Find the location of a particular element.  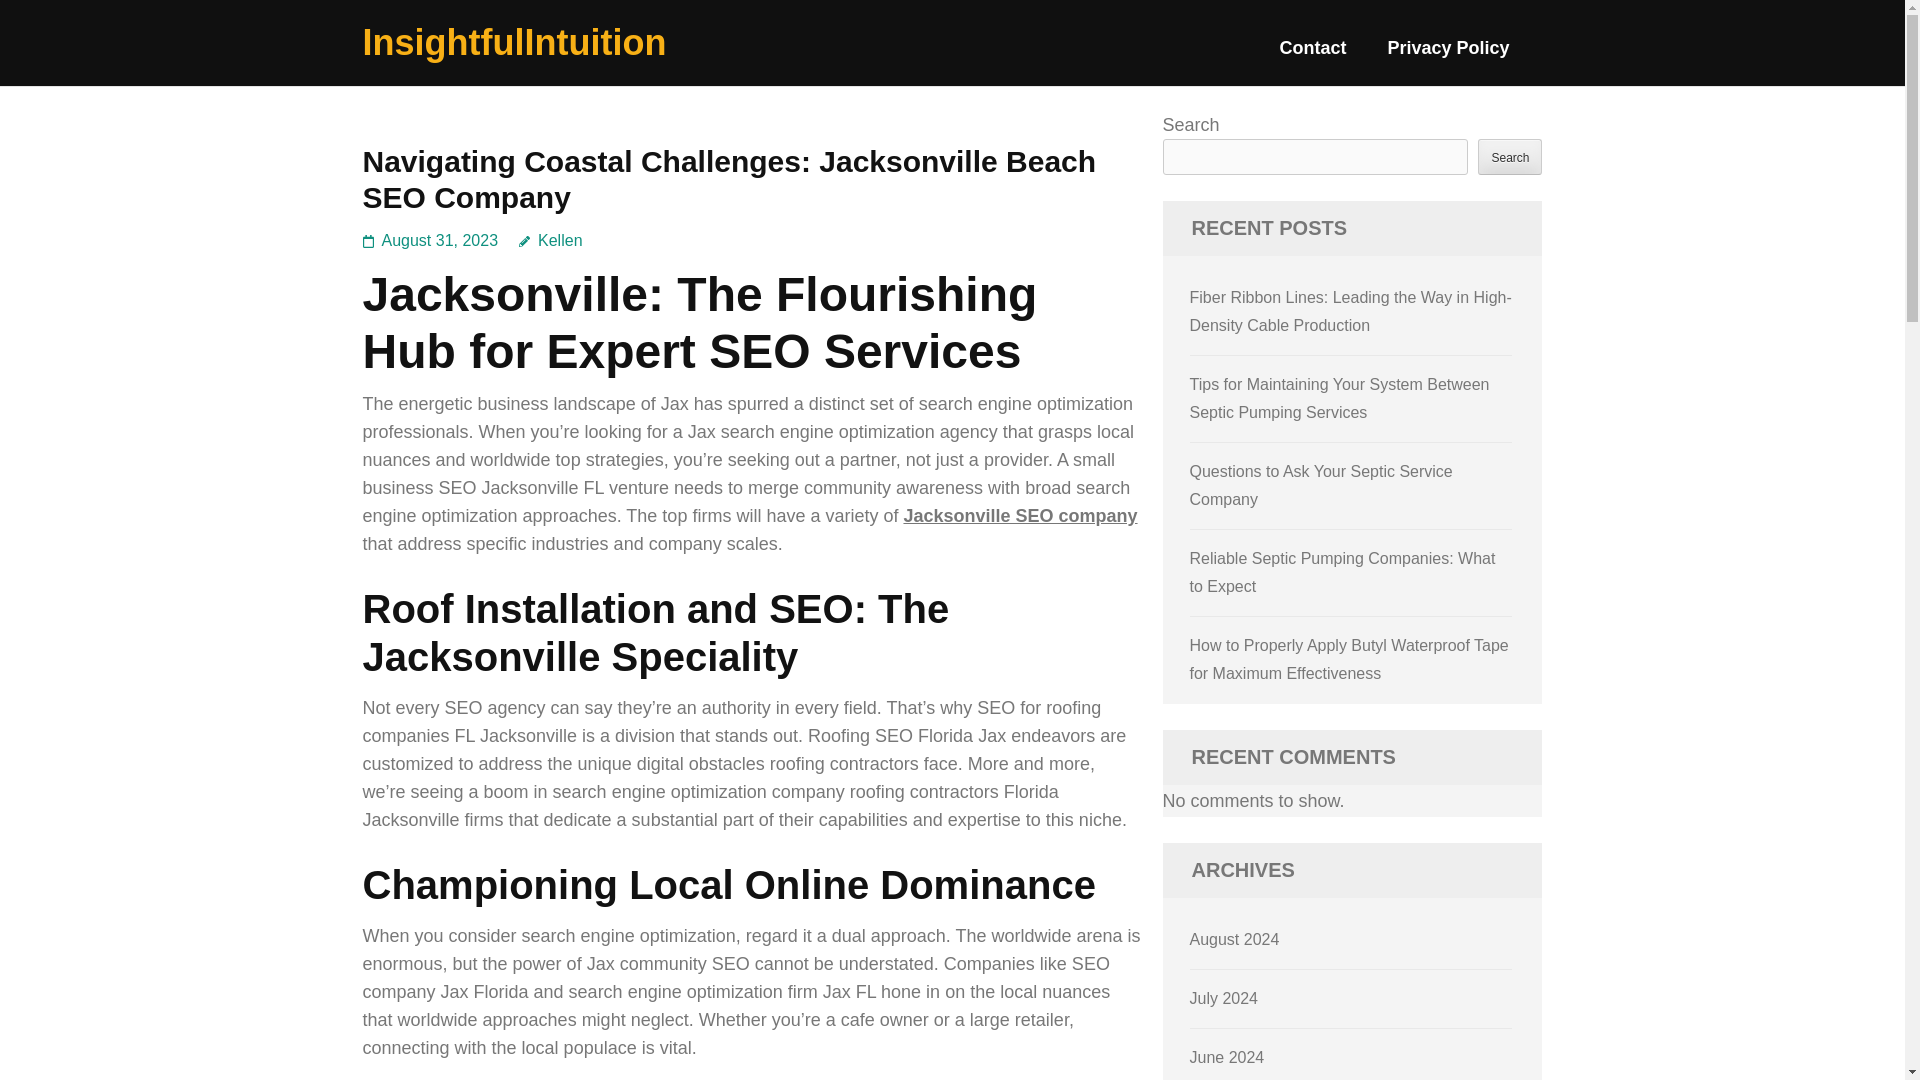

Jacksonville SEO company is located at coordinates (1019, 516).